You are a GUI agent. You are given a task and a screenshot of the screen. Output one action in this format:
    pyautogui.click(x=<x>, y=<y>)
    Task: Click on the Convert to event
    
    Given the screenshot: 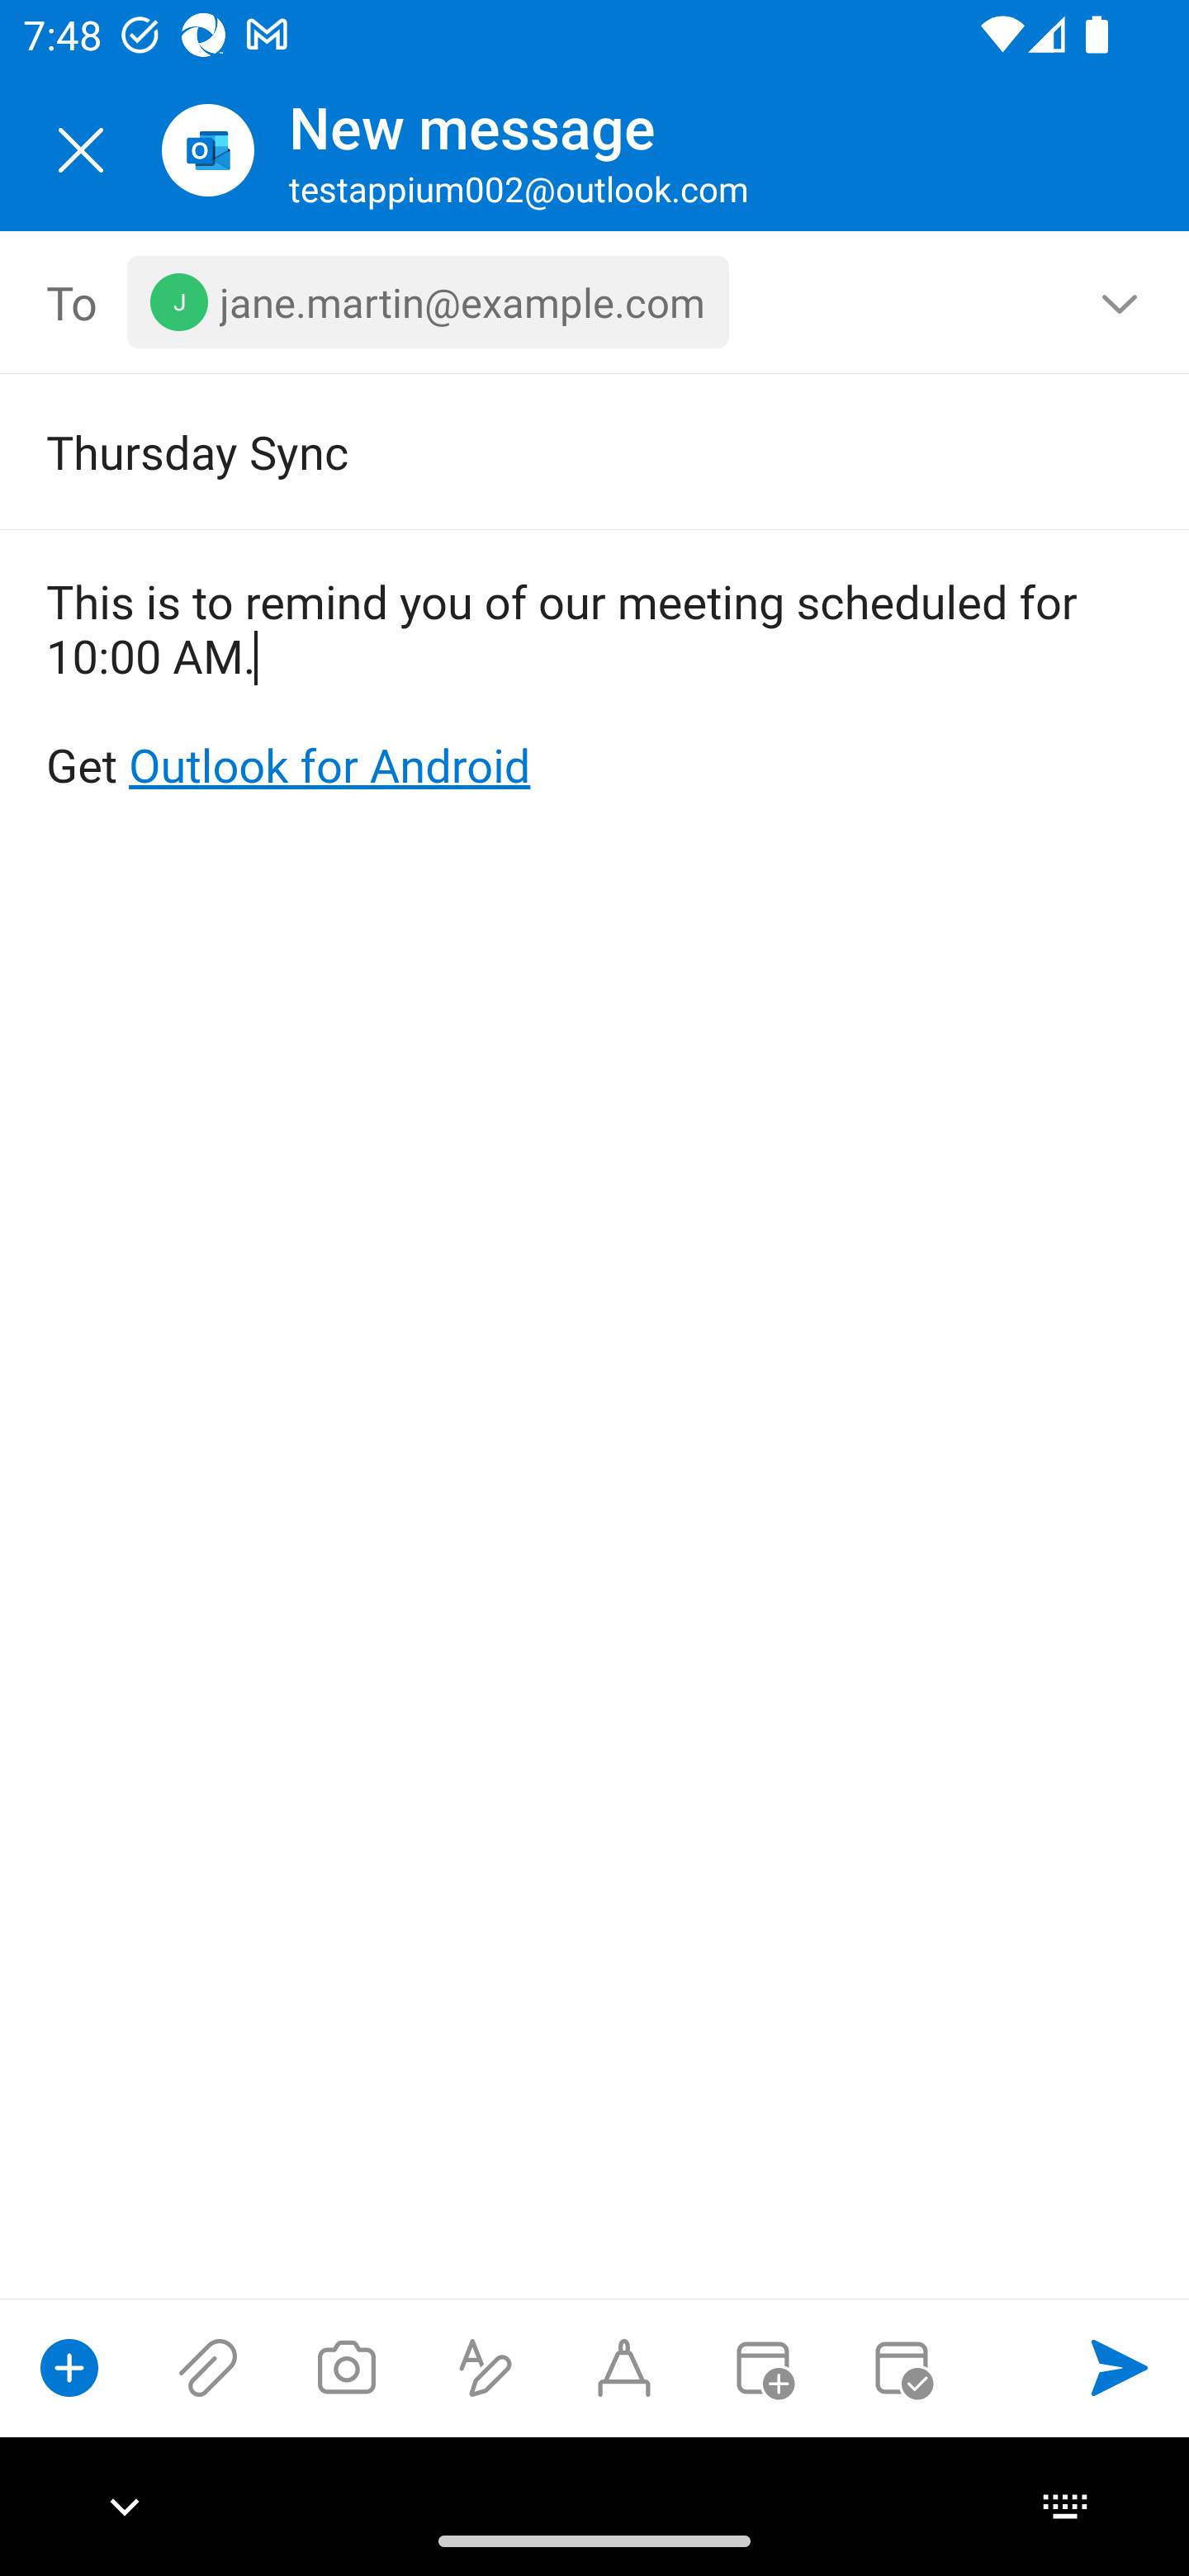 What is the action you would take?
    pyautogui.click(x=762, y=2367)
    